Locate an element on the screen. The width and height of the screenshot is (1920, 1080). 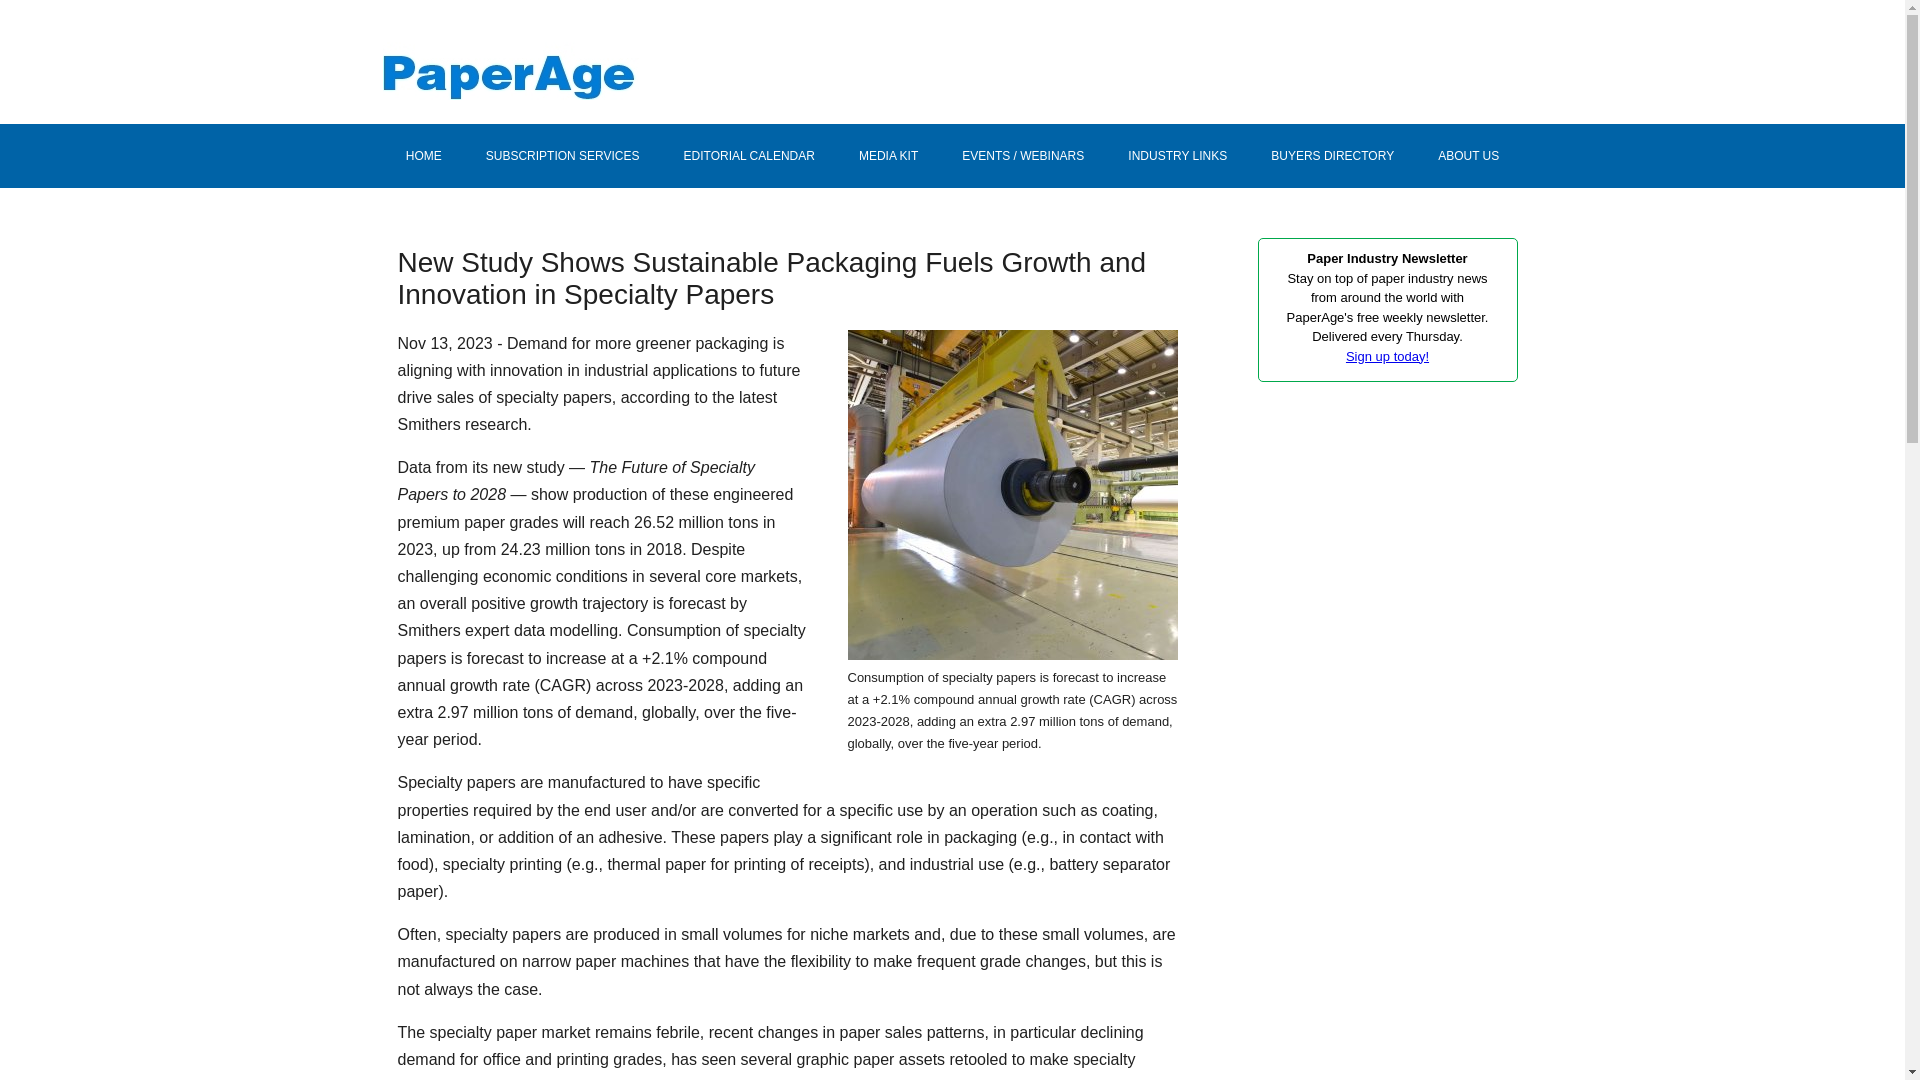
HOME is located at coordinates (424, 156).